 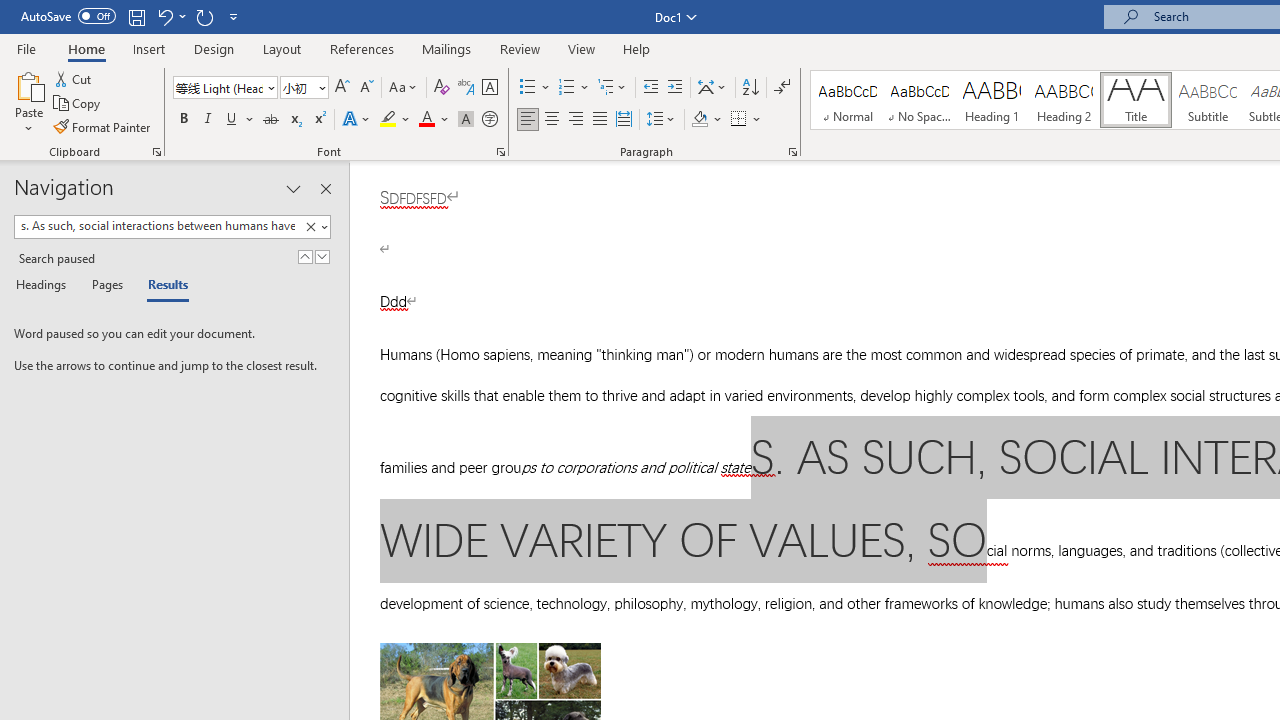 What do you see at coordinates (170, 16) in the screenshot?
I see `Undo Style` at bounding box center [170, 16].